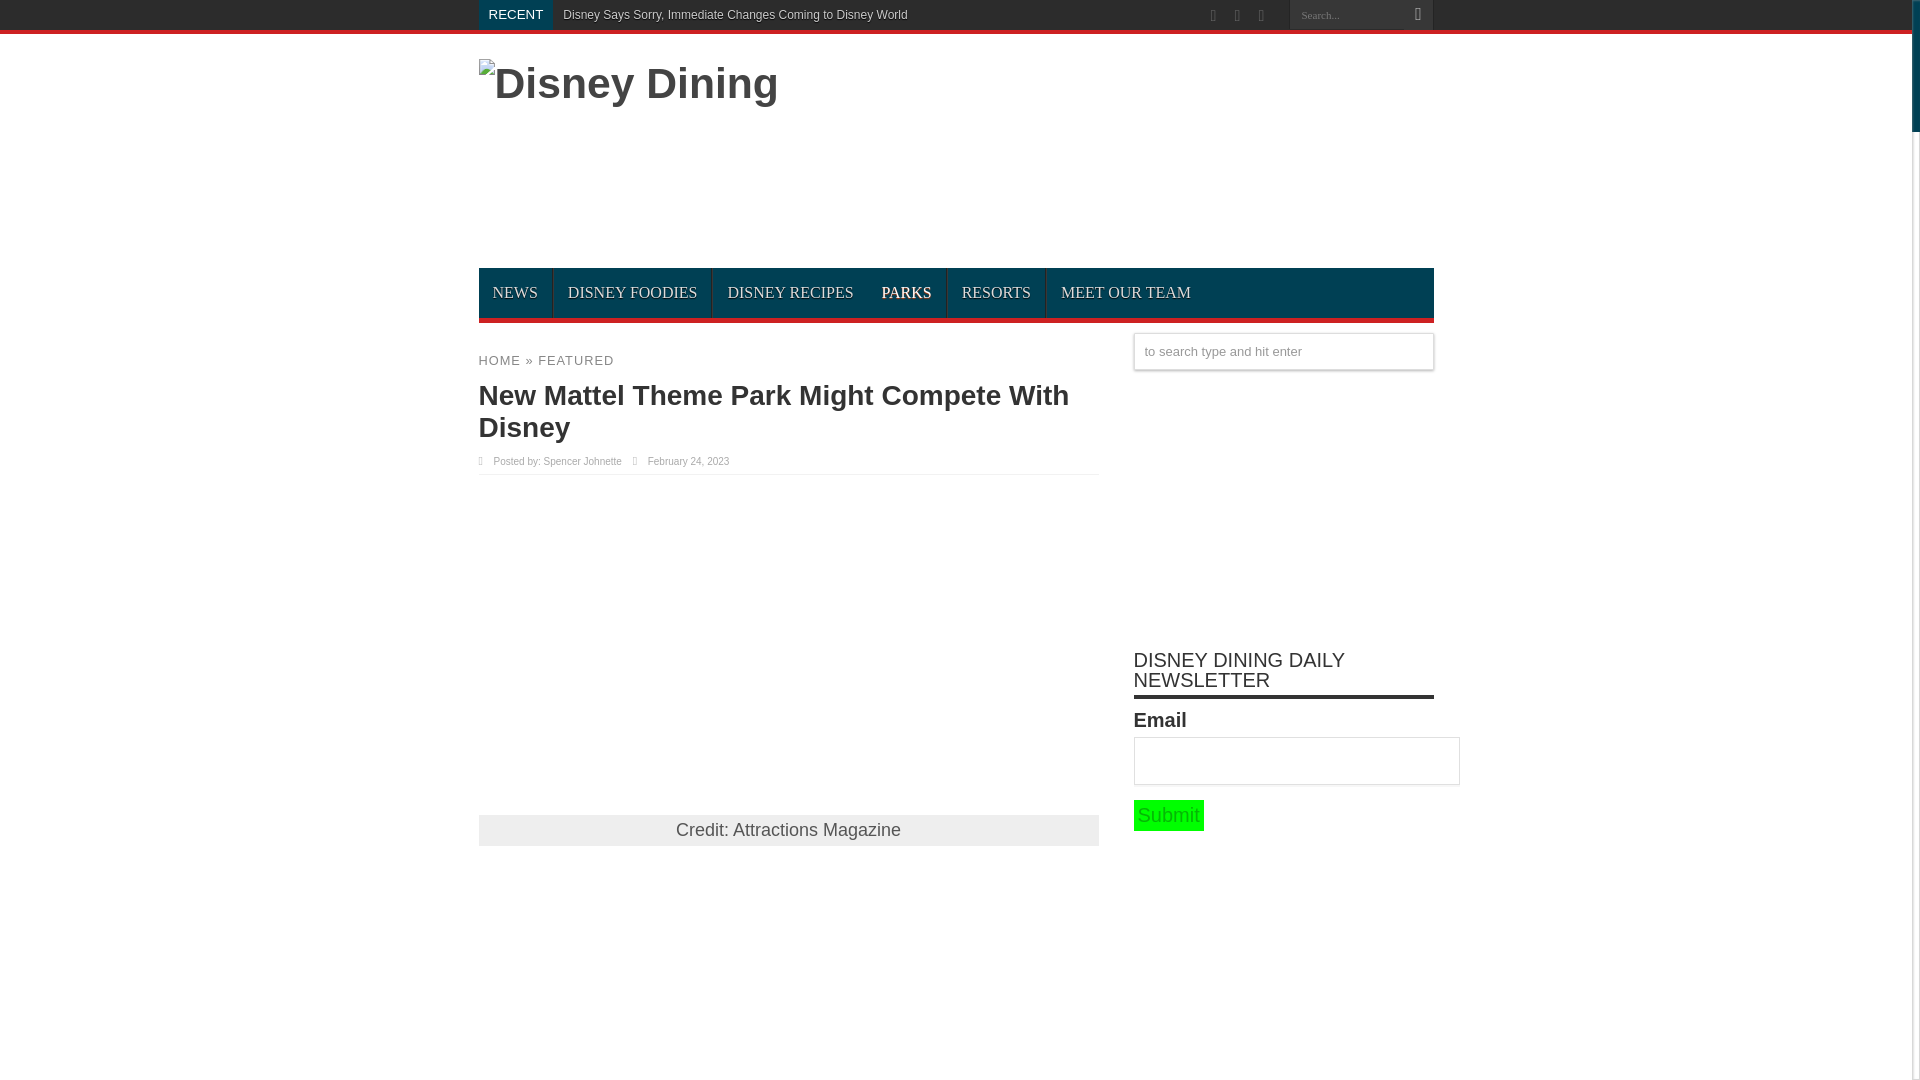 The image size is (1920, 1080). I want to click on DISNEY RECIPES, so click(790, 292).